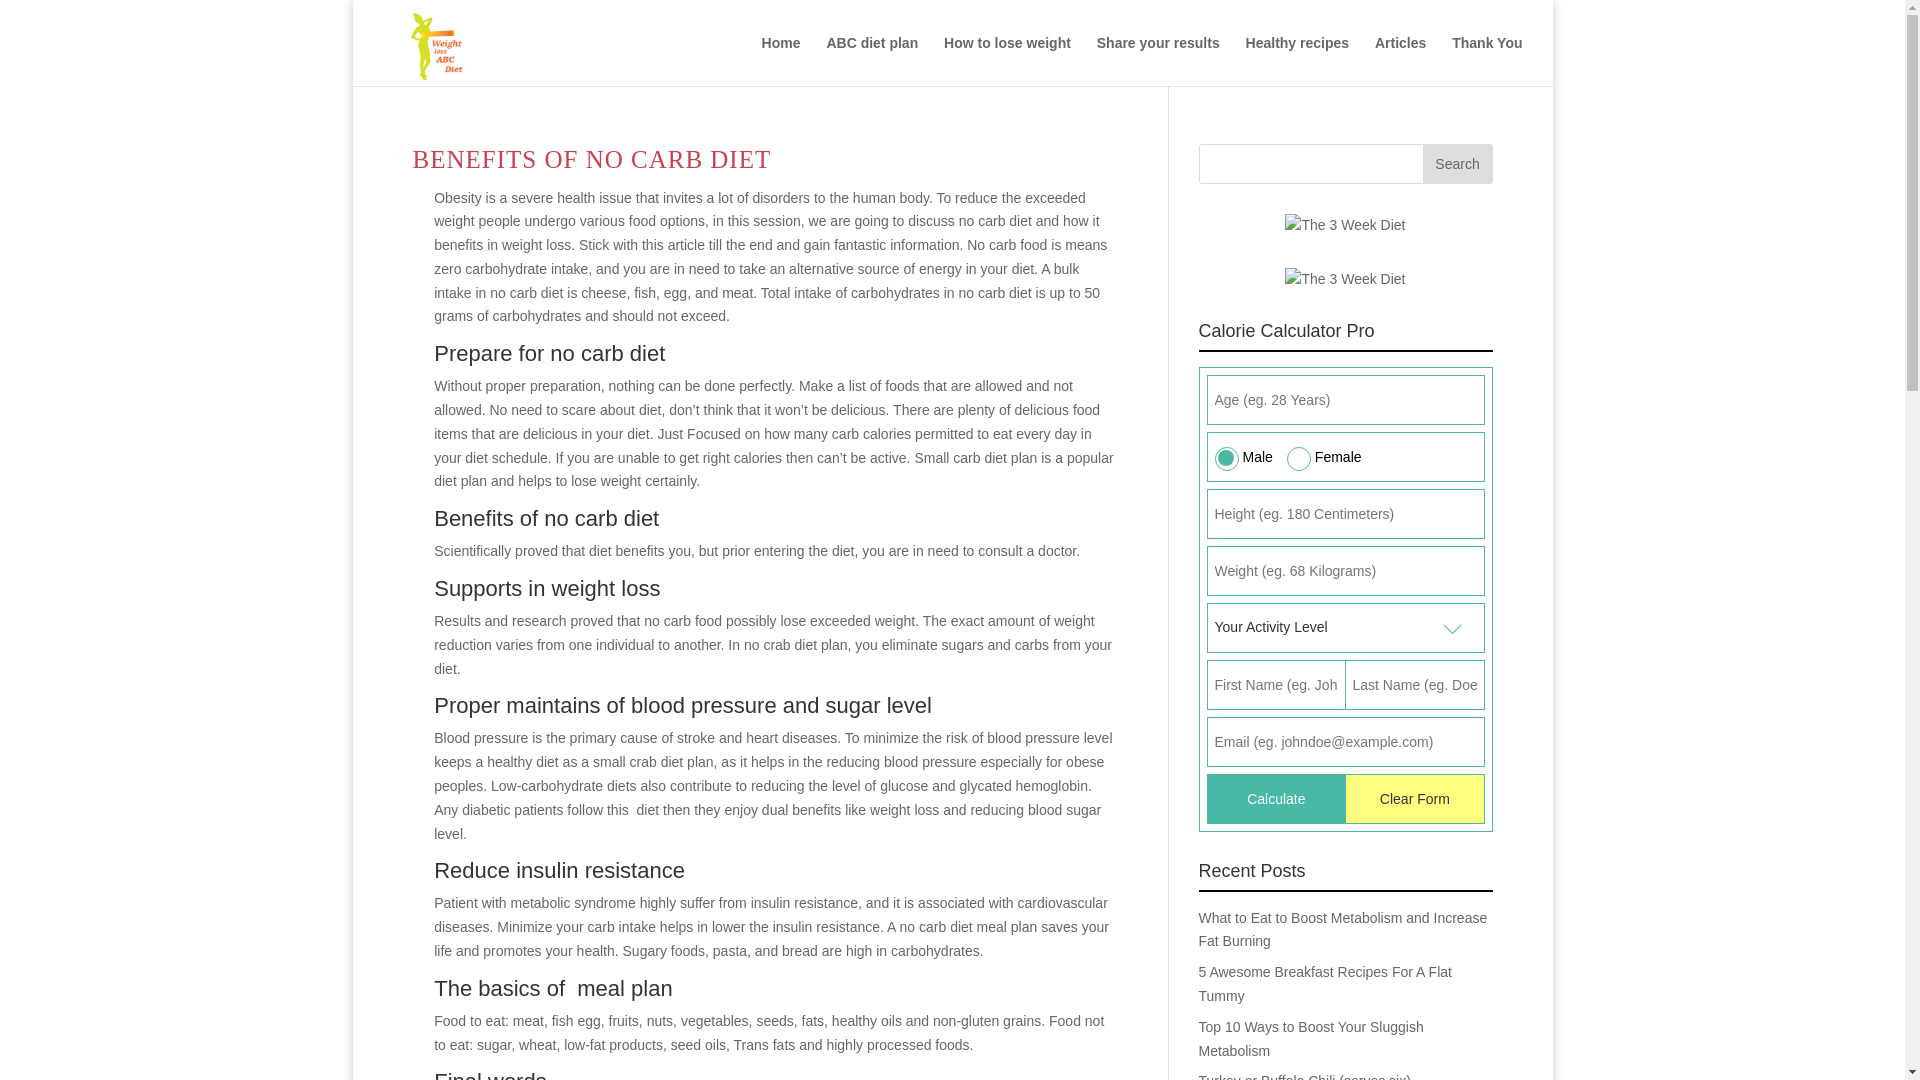  What do you see at coordinates (1310, 1039) in the screenshot?
I see `Top 10 Ways to Boost Your Sluggish Metabolism` at bounding box center [1310, 1039].